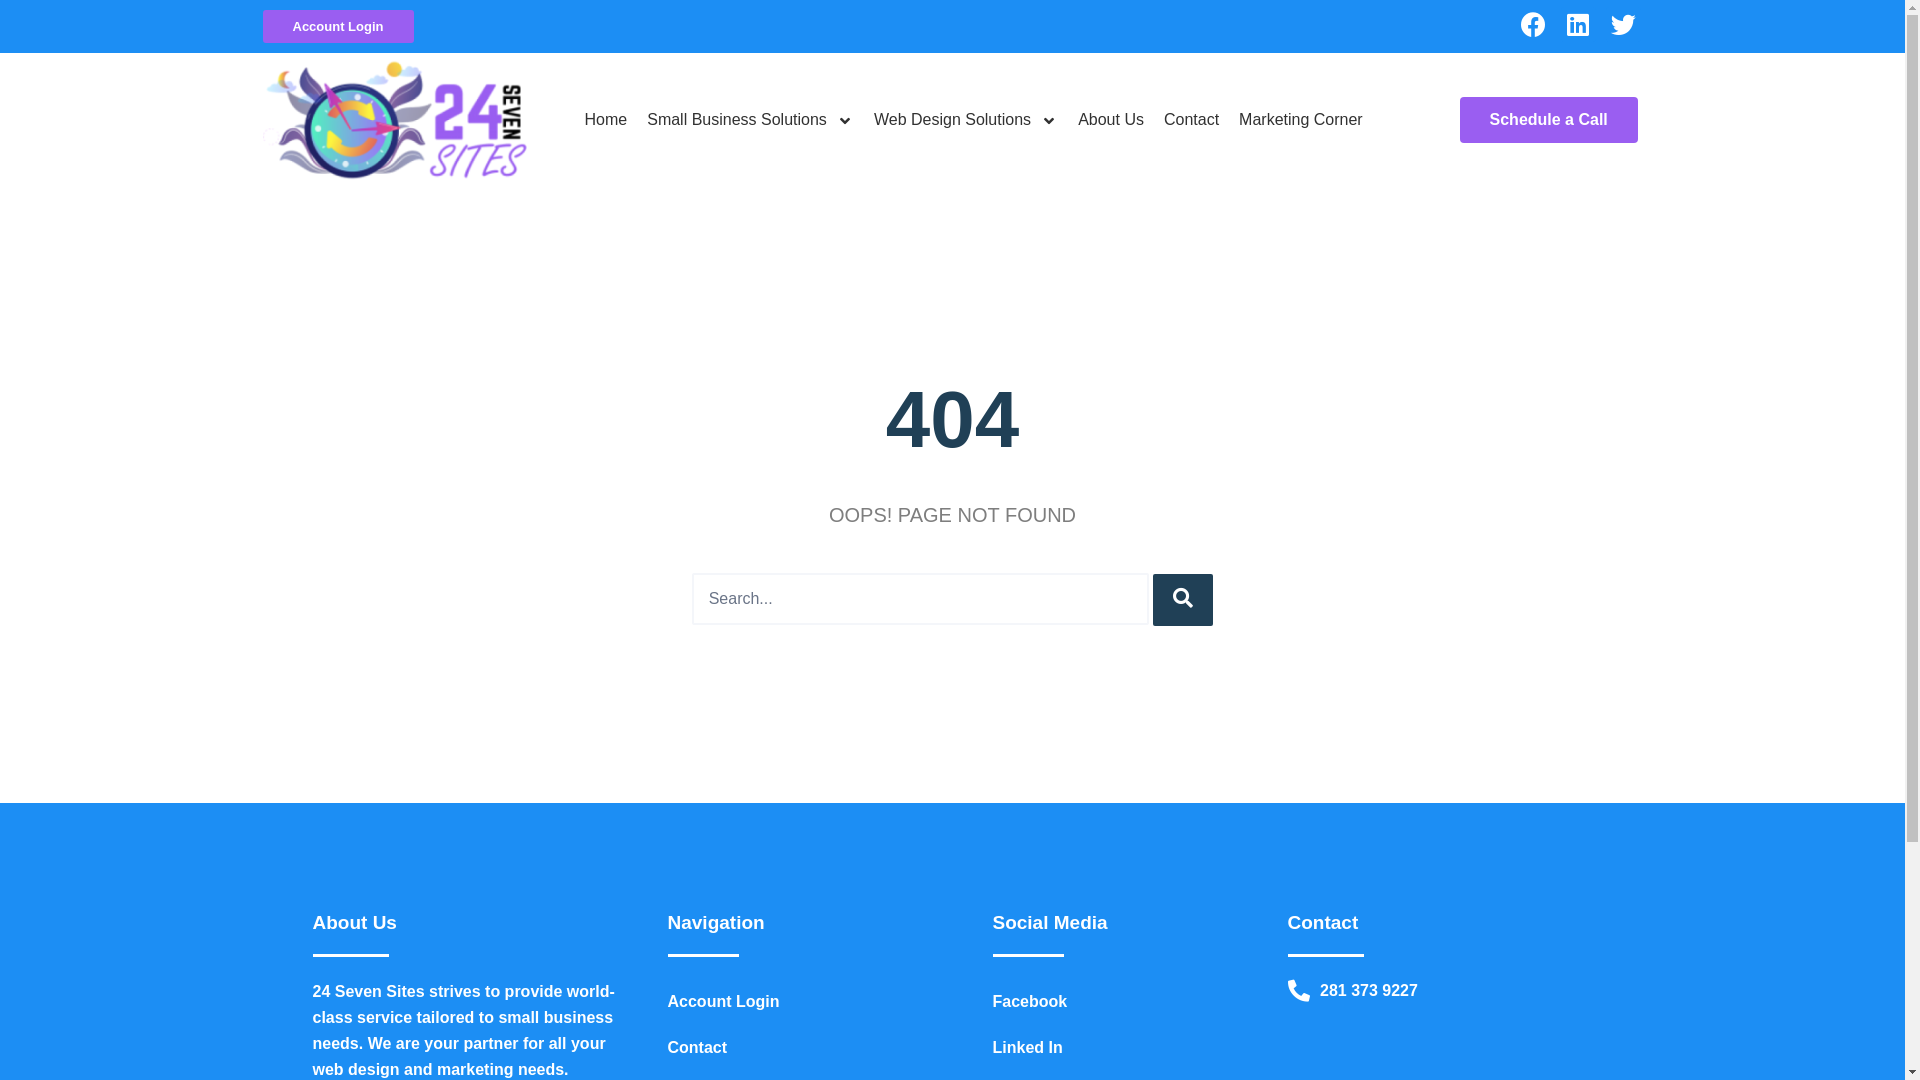  What do you see at coordinates (1549, 120) in the screenshot?
I see `Schedule a Call` at bounding box center [1549, 120].